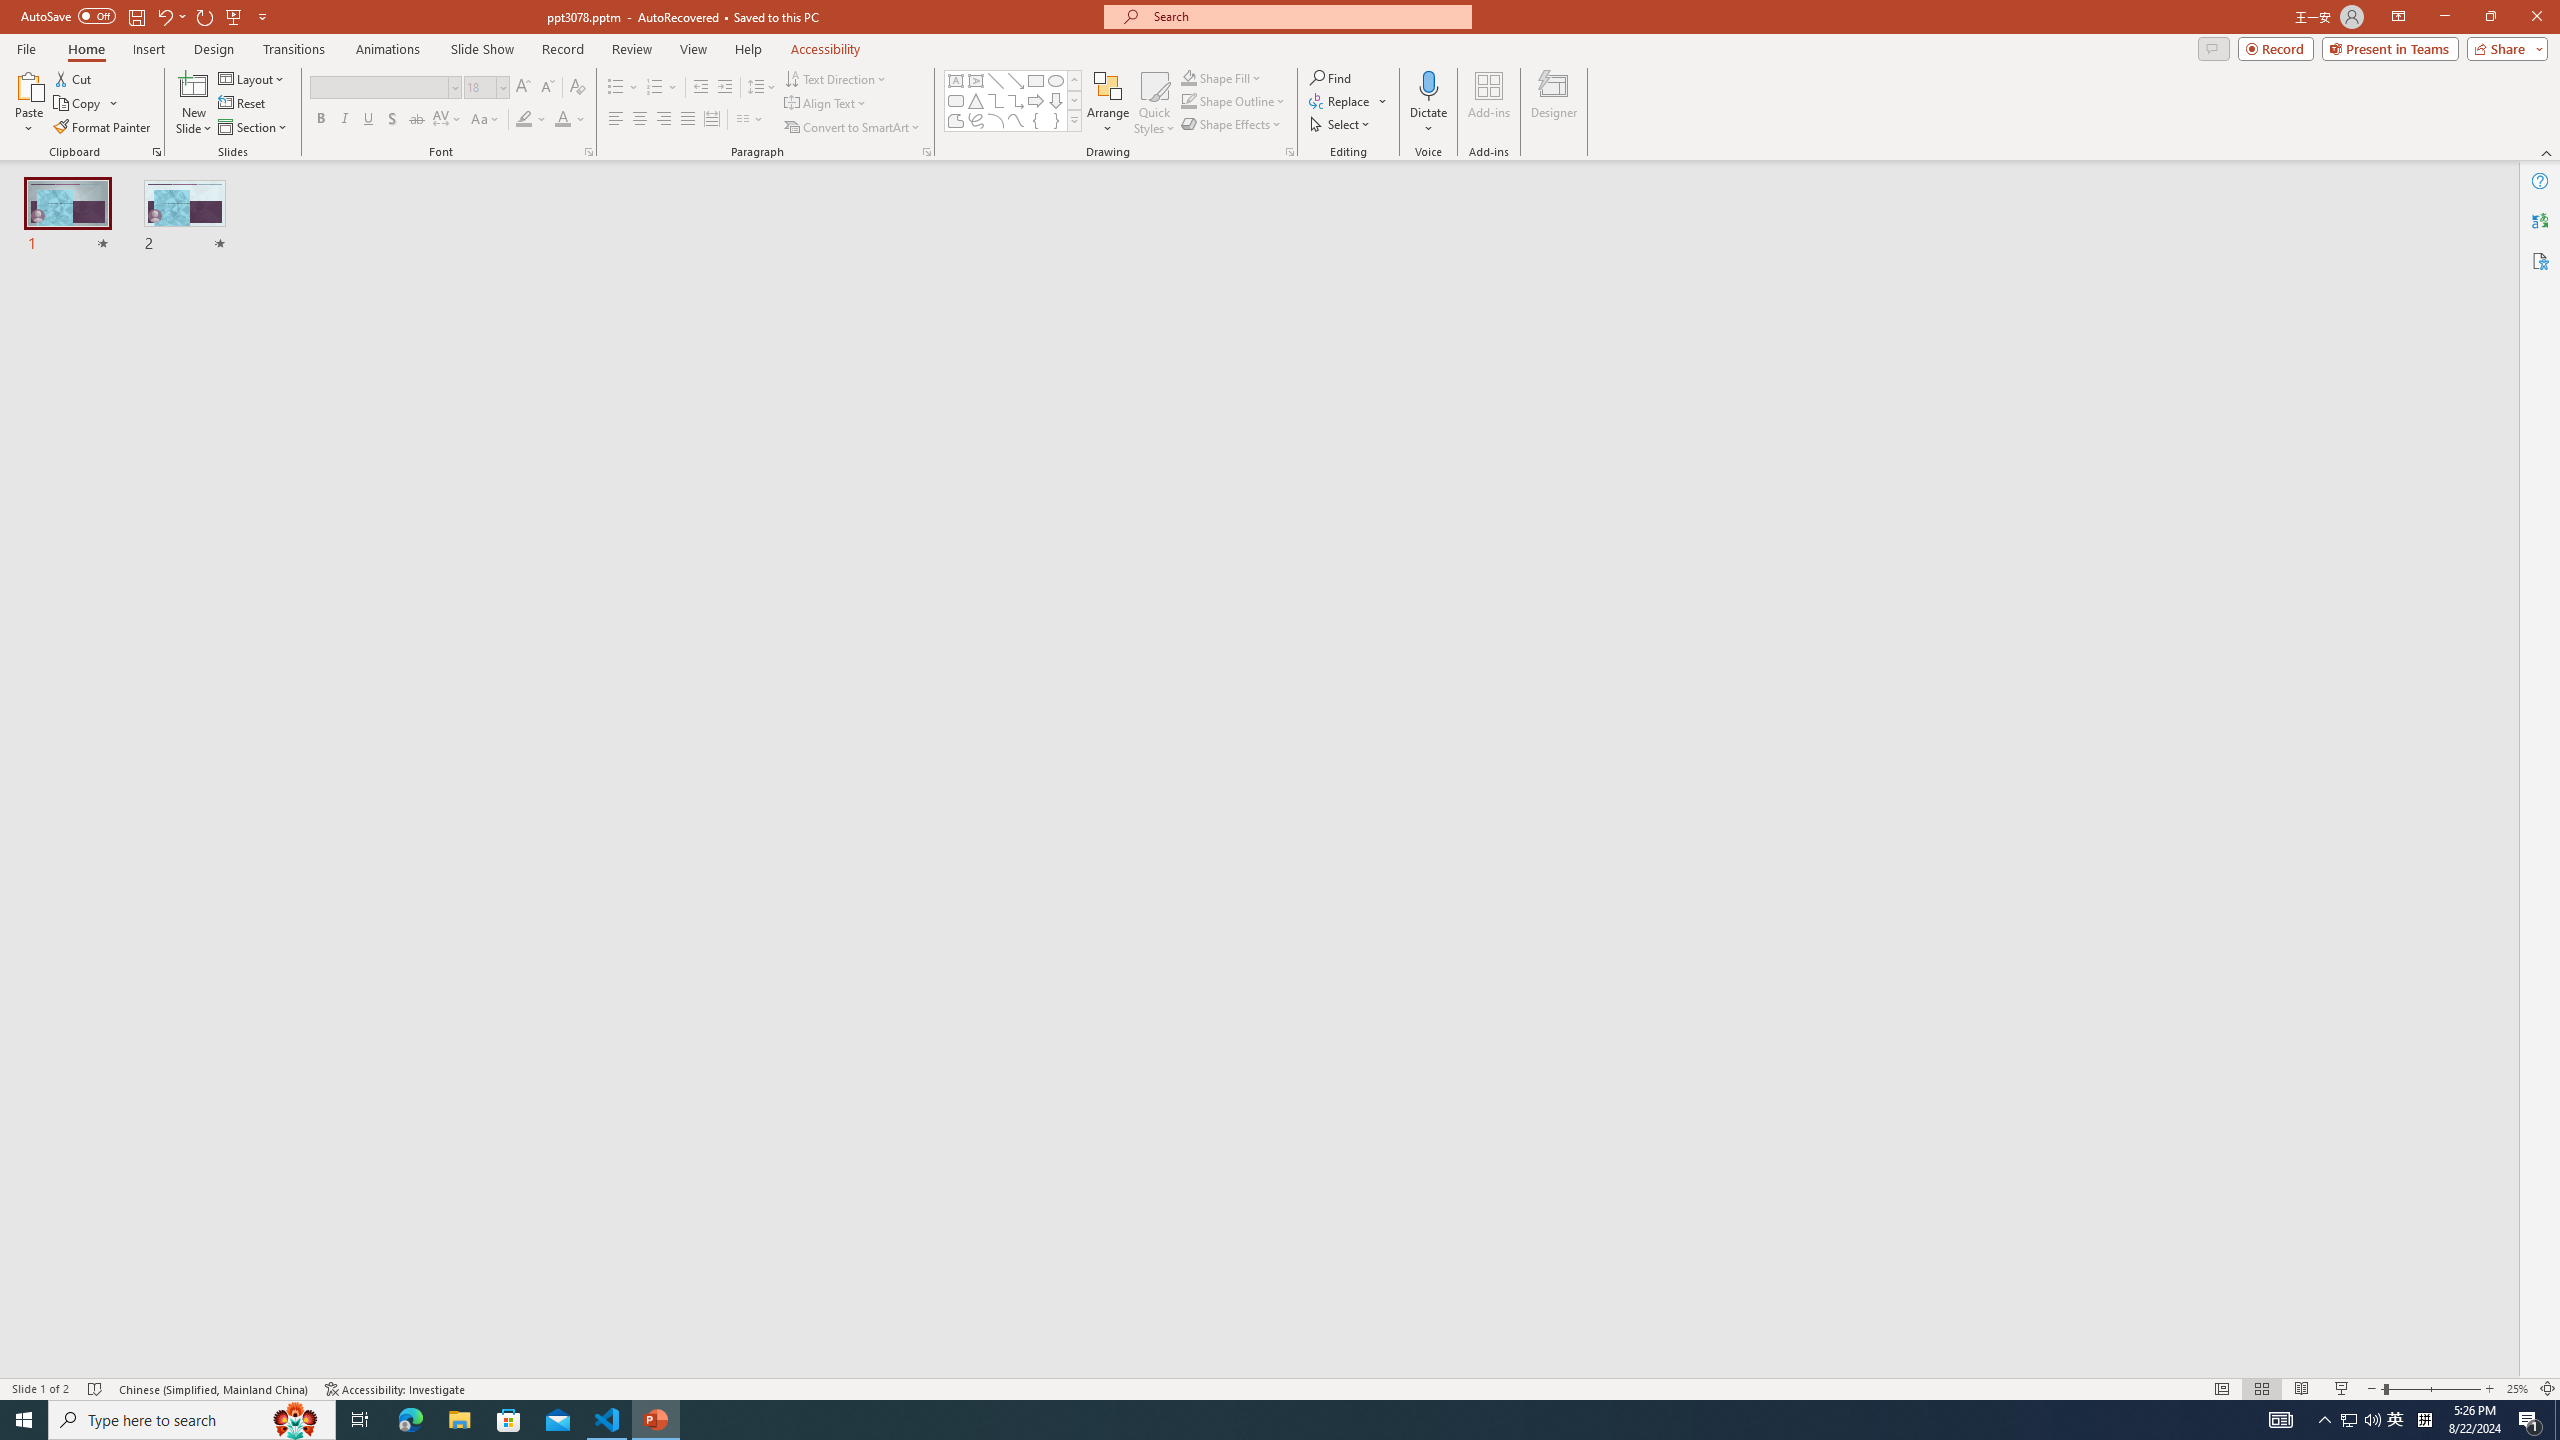 The width and height of the screenshot is (2560, 1440). I want to click on Title actions, so click(1765, 264).